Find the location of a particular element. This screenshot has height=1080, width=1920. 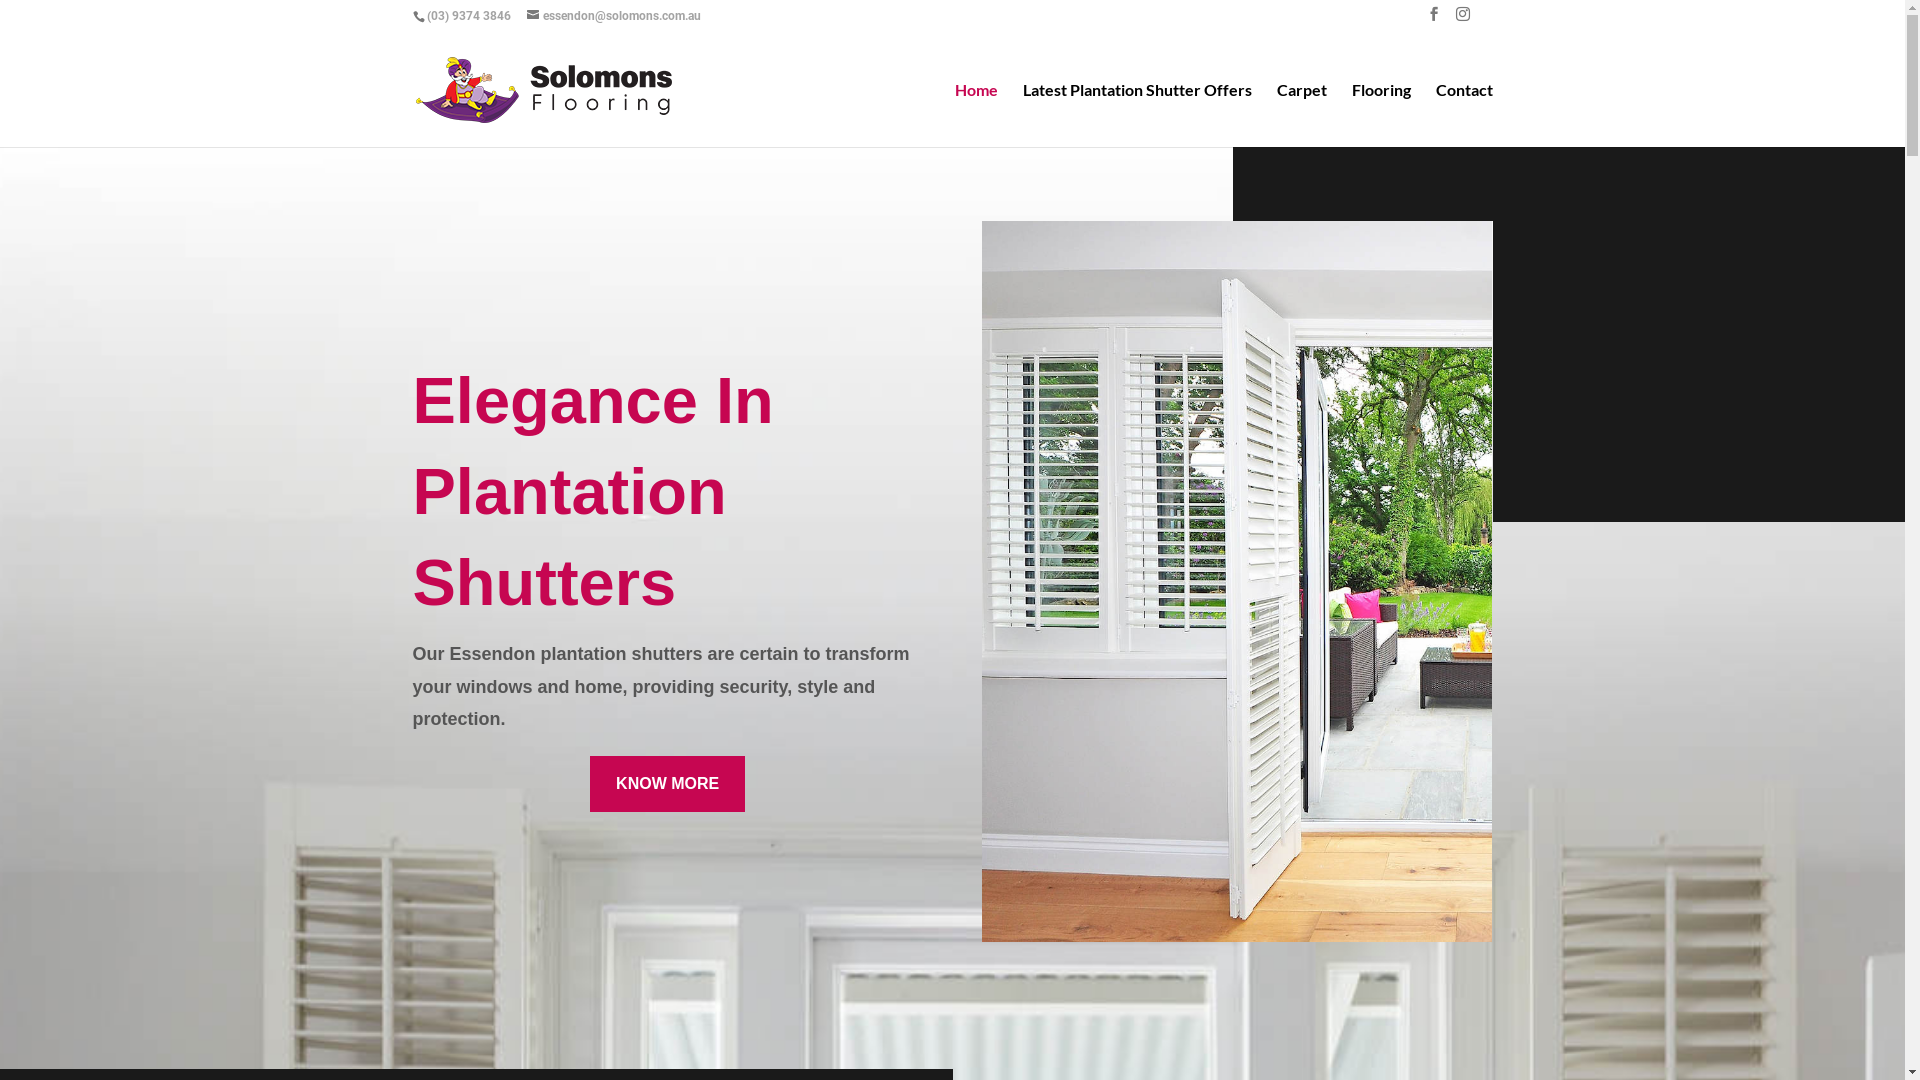

Essendon Plantation Shutters is located at coordinates (1237, 582).